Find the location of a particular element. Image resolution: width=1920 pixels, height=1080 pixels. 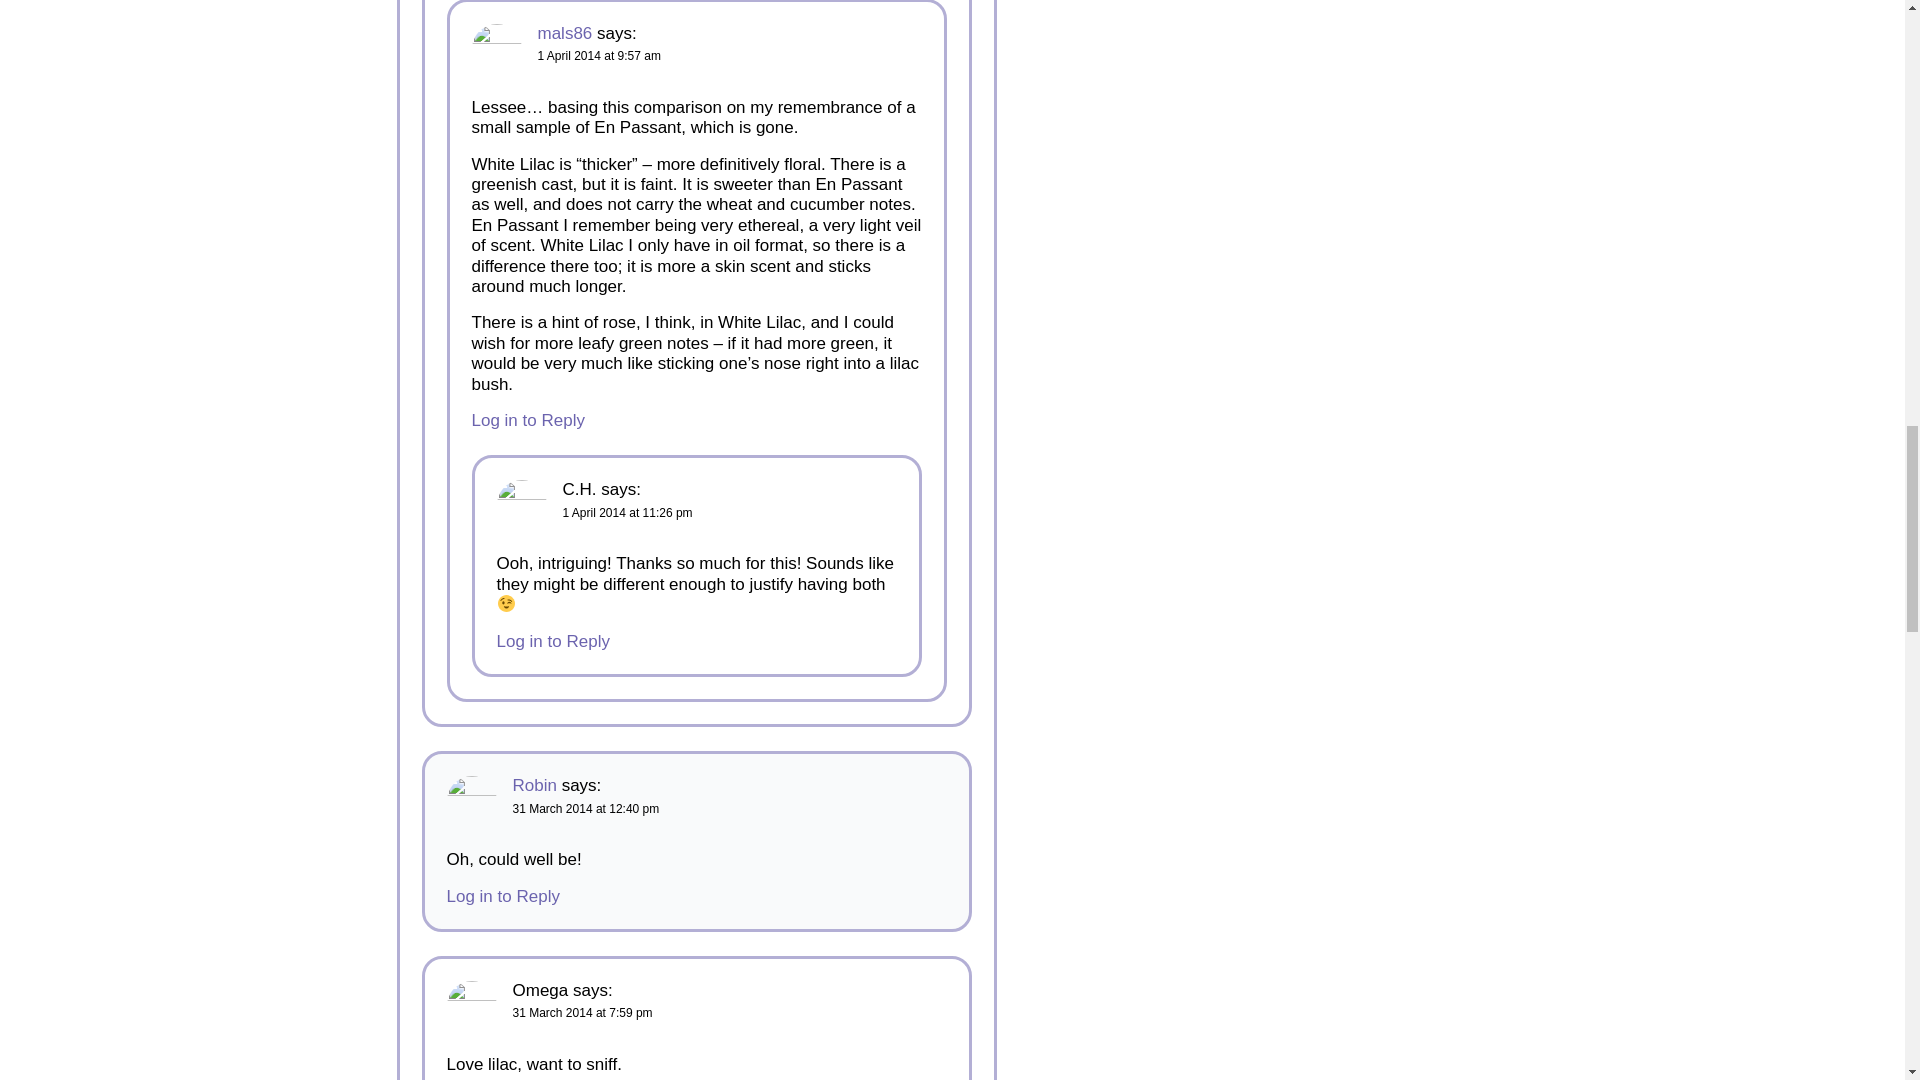

Robin is located at coordinates (534, 785).